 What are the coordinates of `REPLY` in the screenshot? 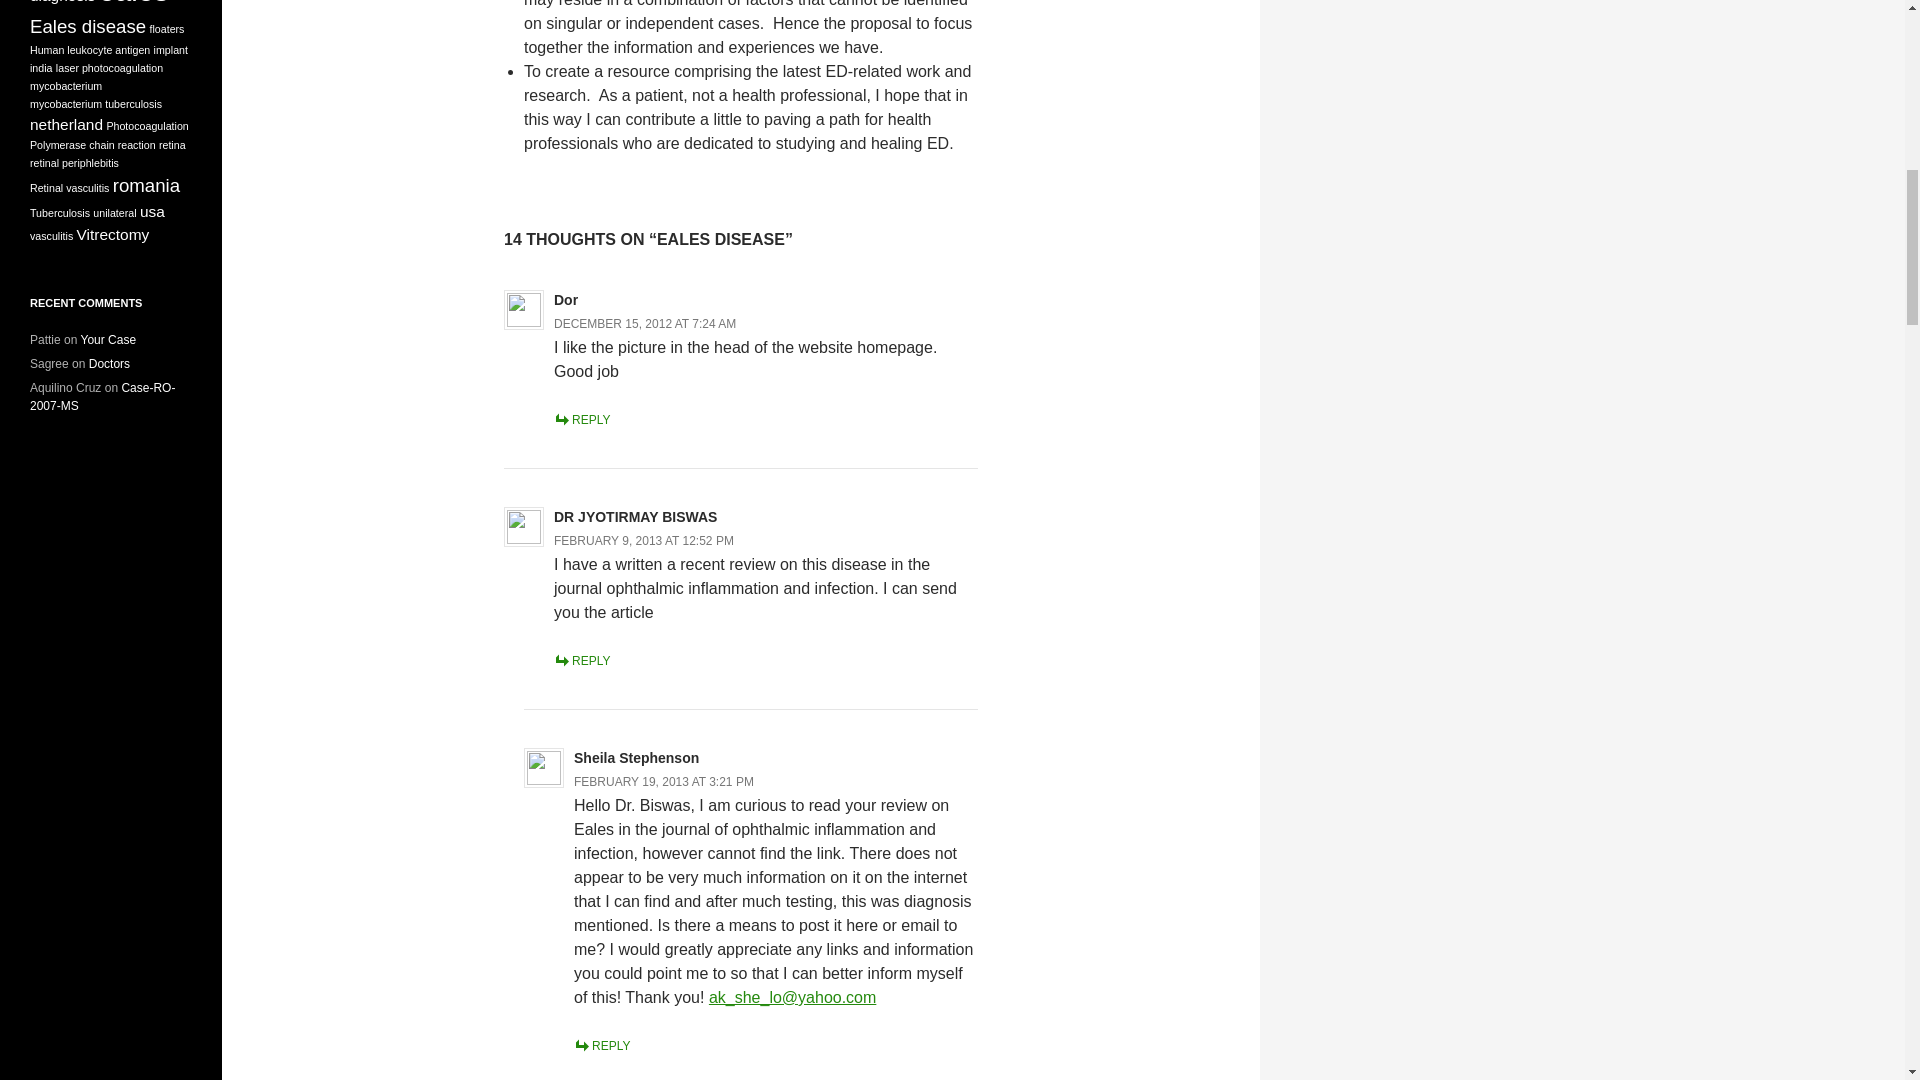 It's located at (602, 1046).